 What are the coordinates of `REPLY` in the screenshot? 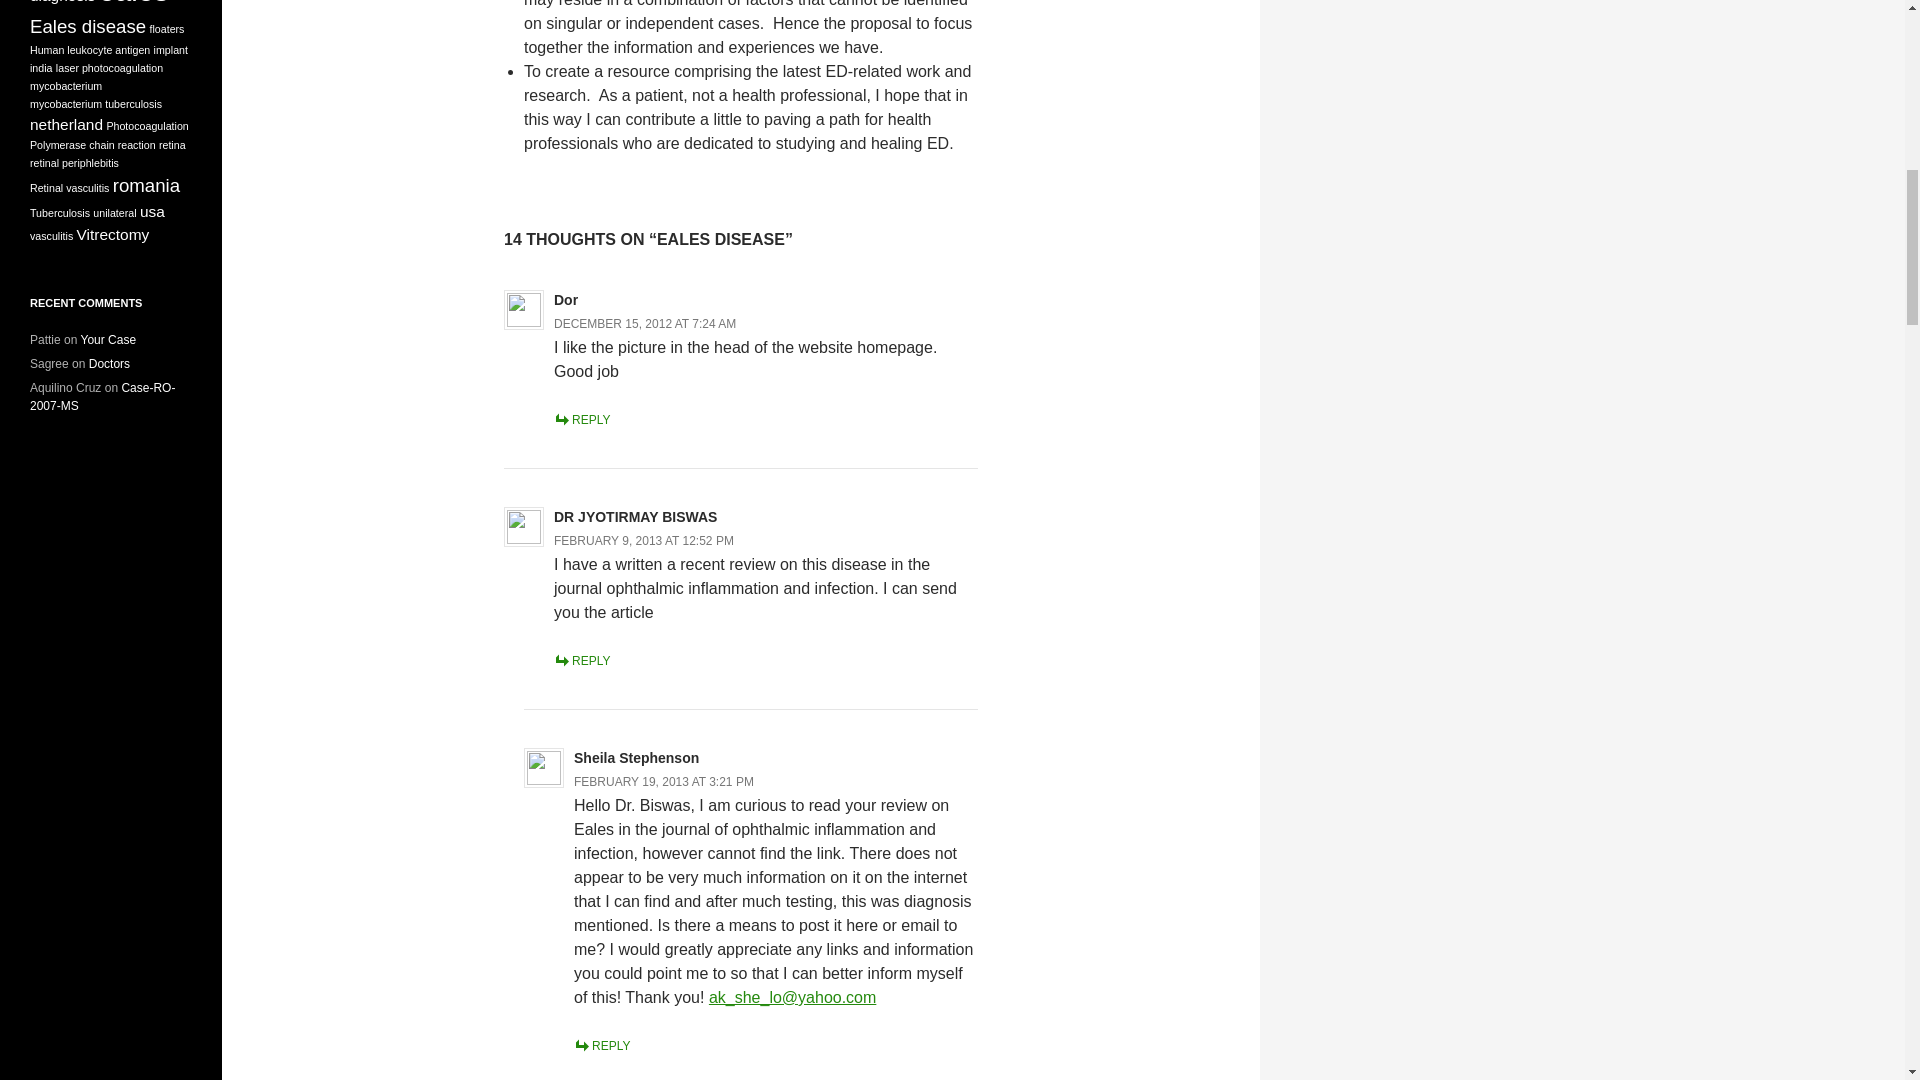 It's located at (602, 1046).